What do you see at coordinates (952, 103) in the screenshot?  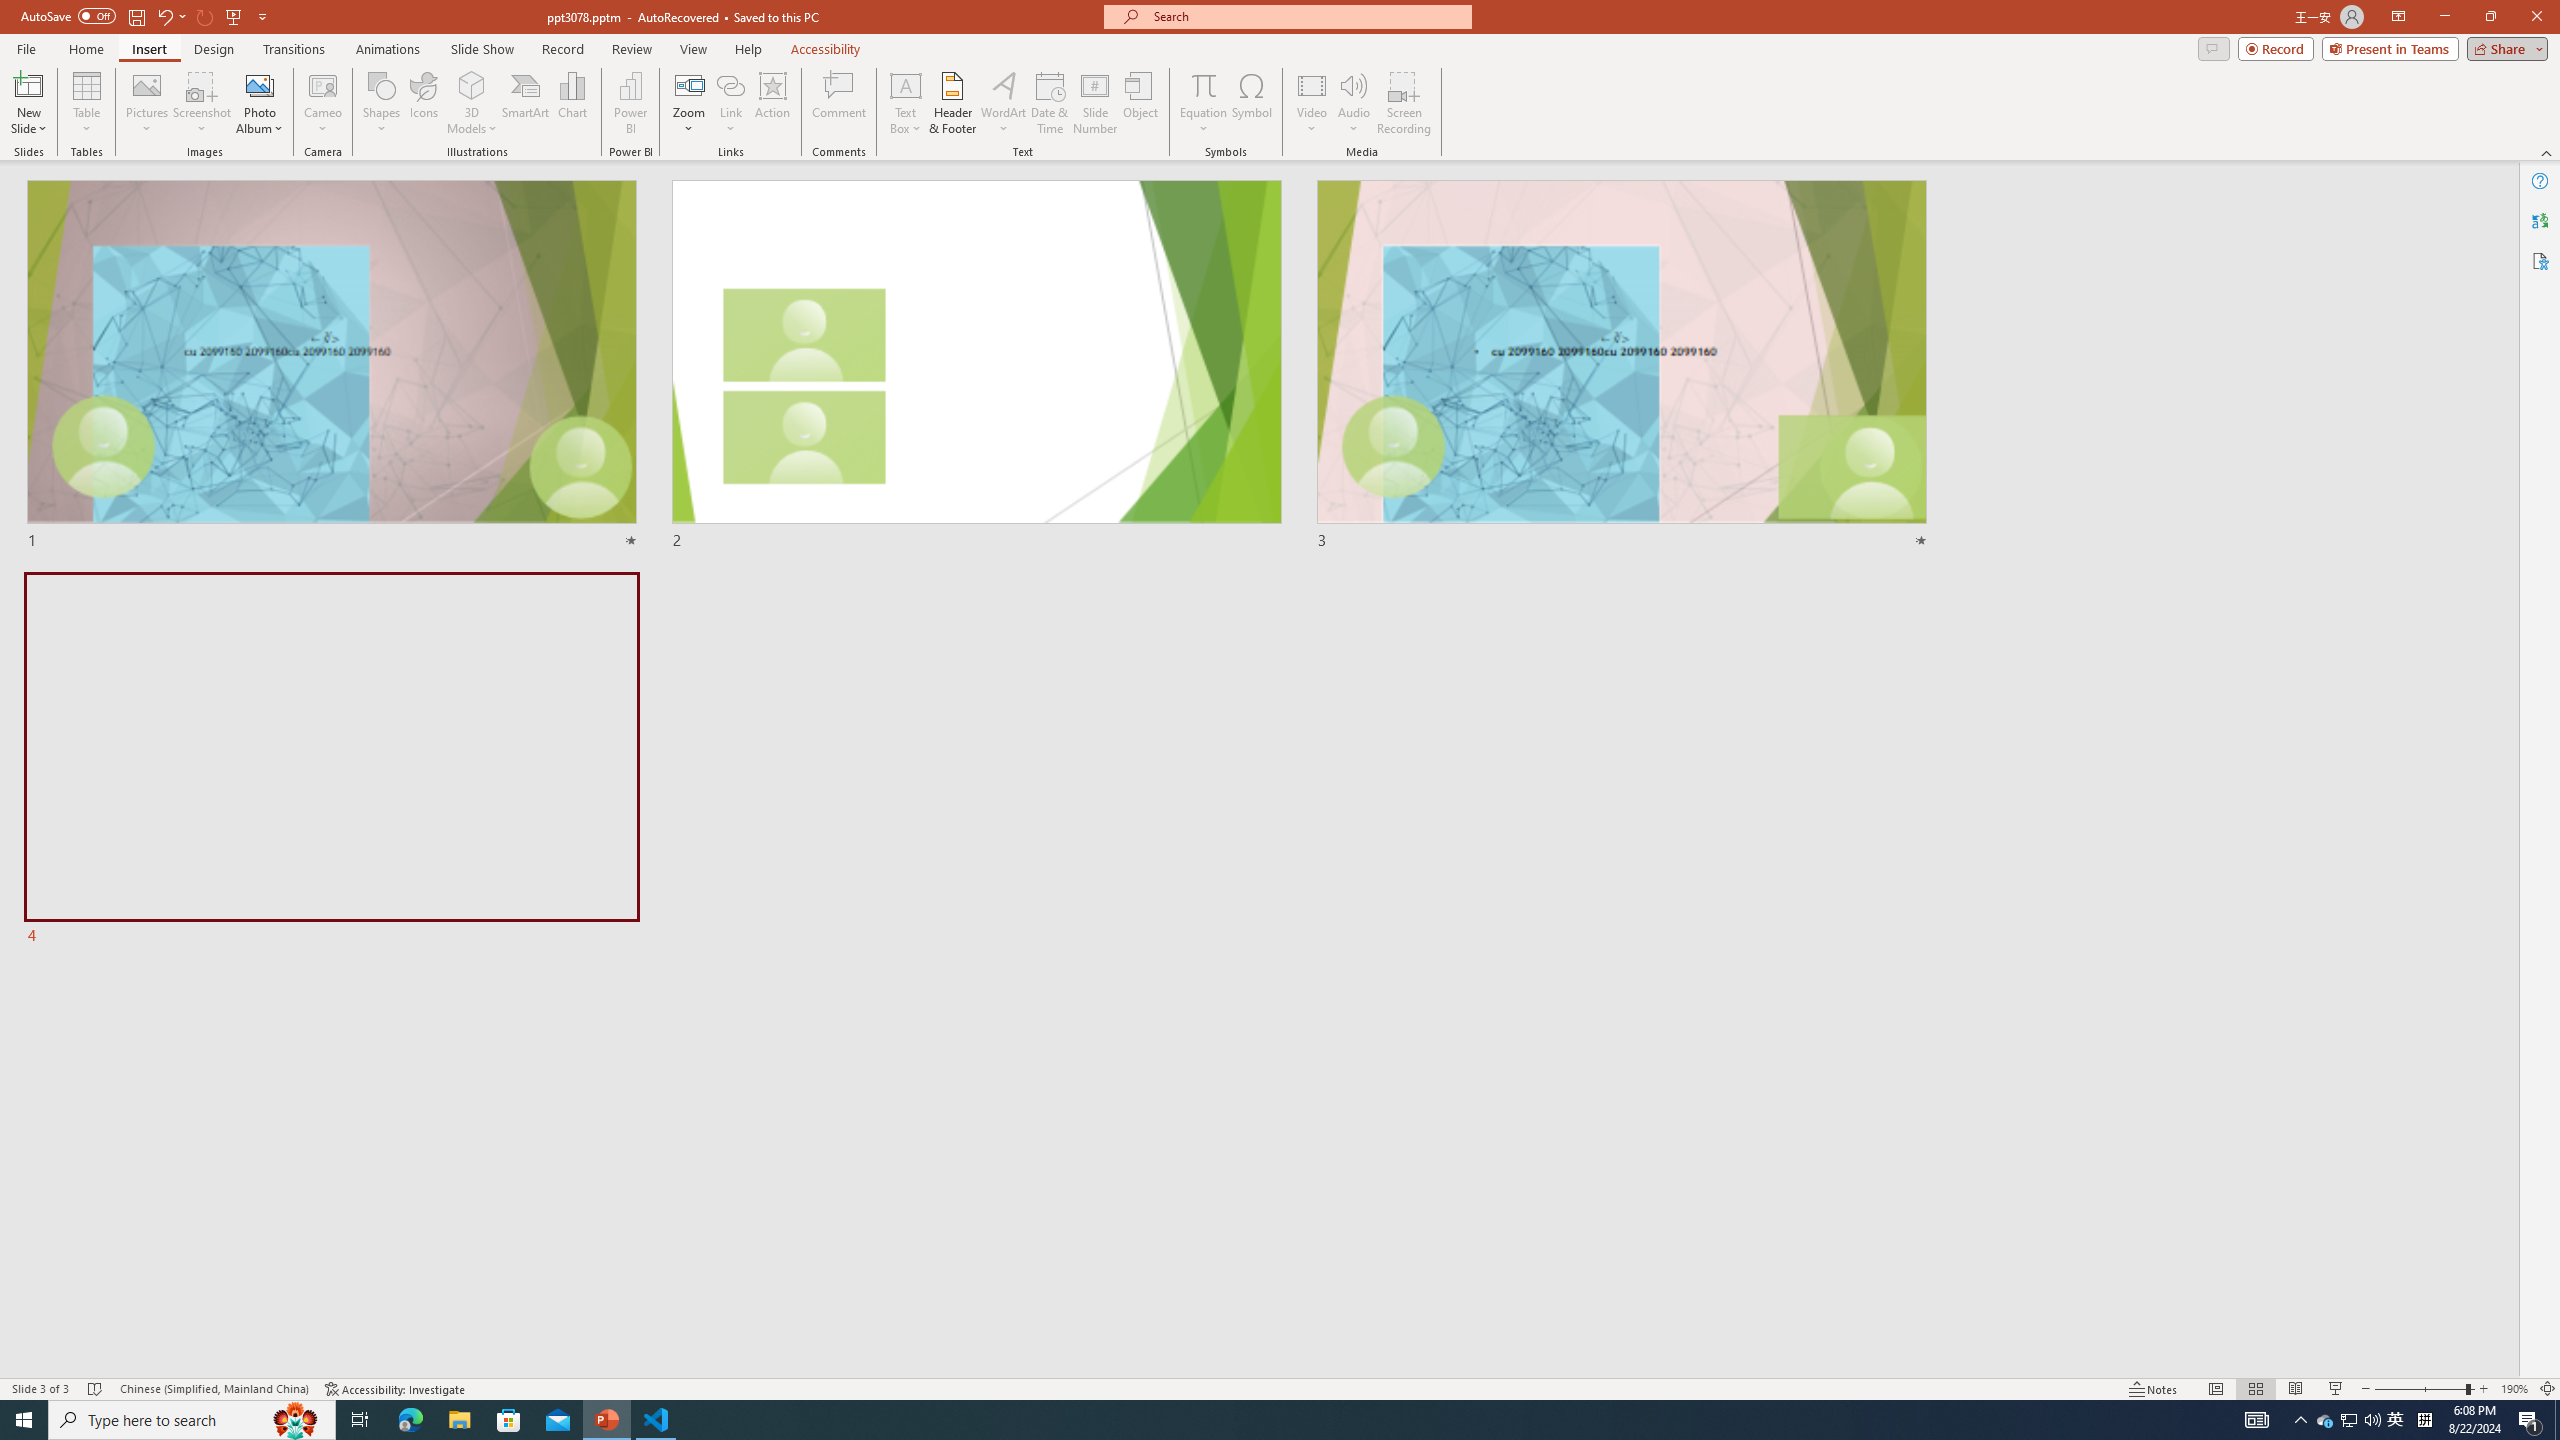 I see `Header & Footer...` at bounding box center [952, 103].